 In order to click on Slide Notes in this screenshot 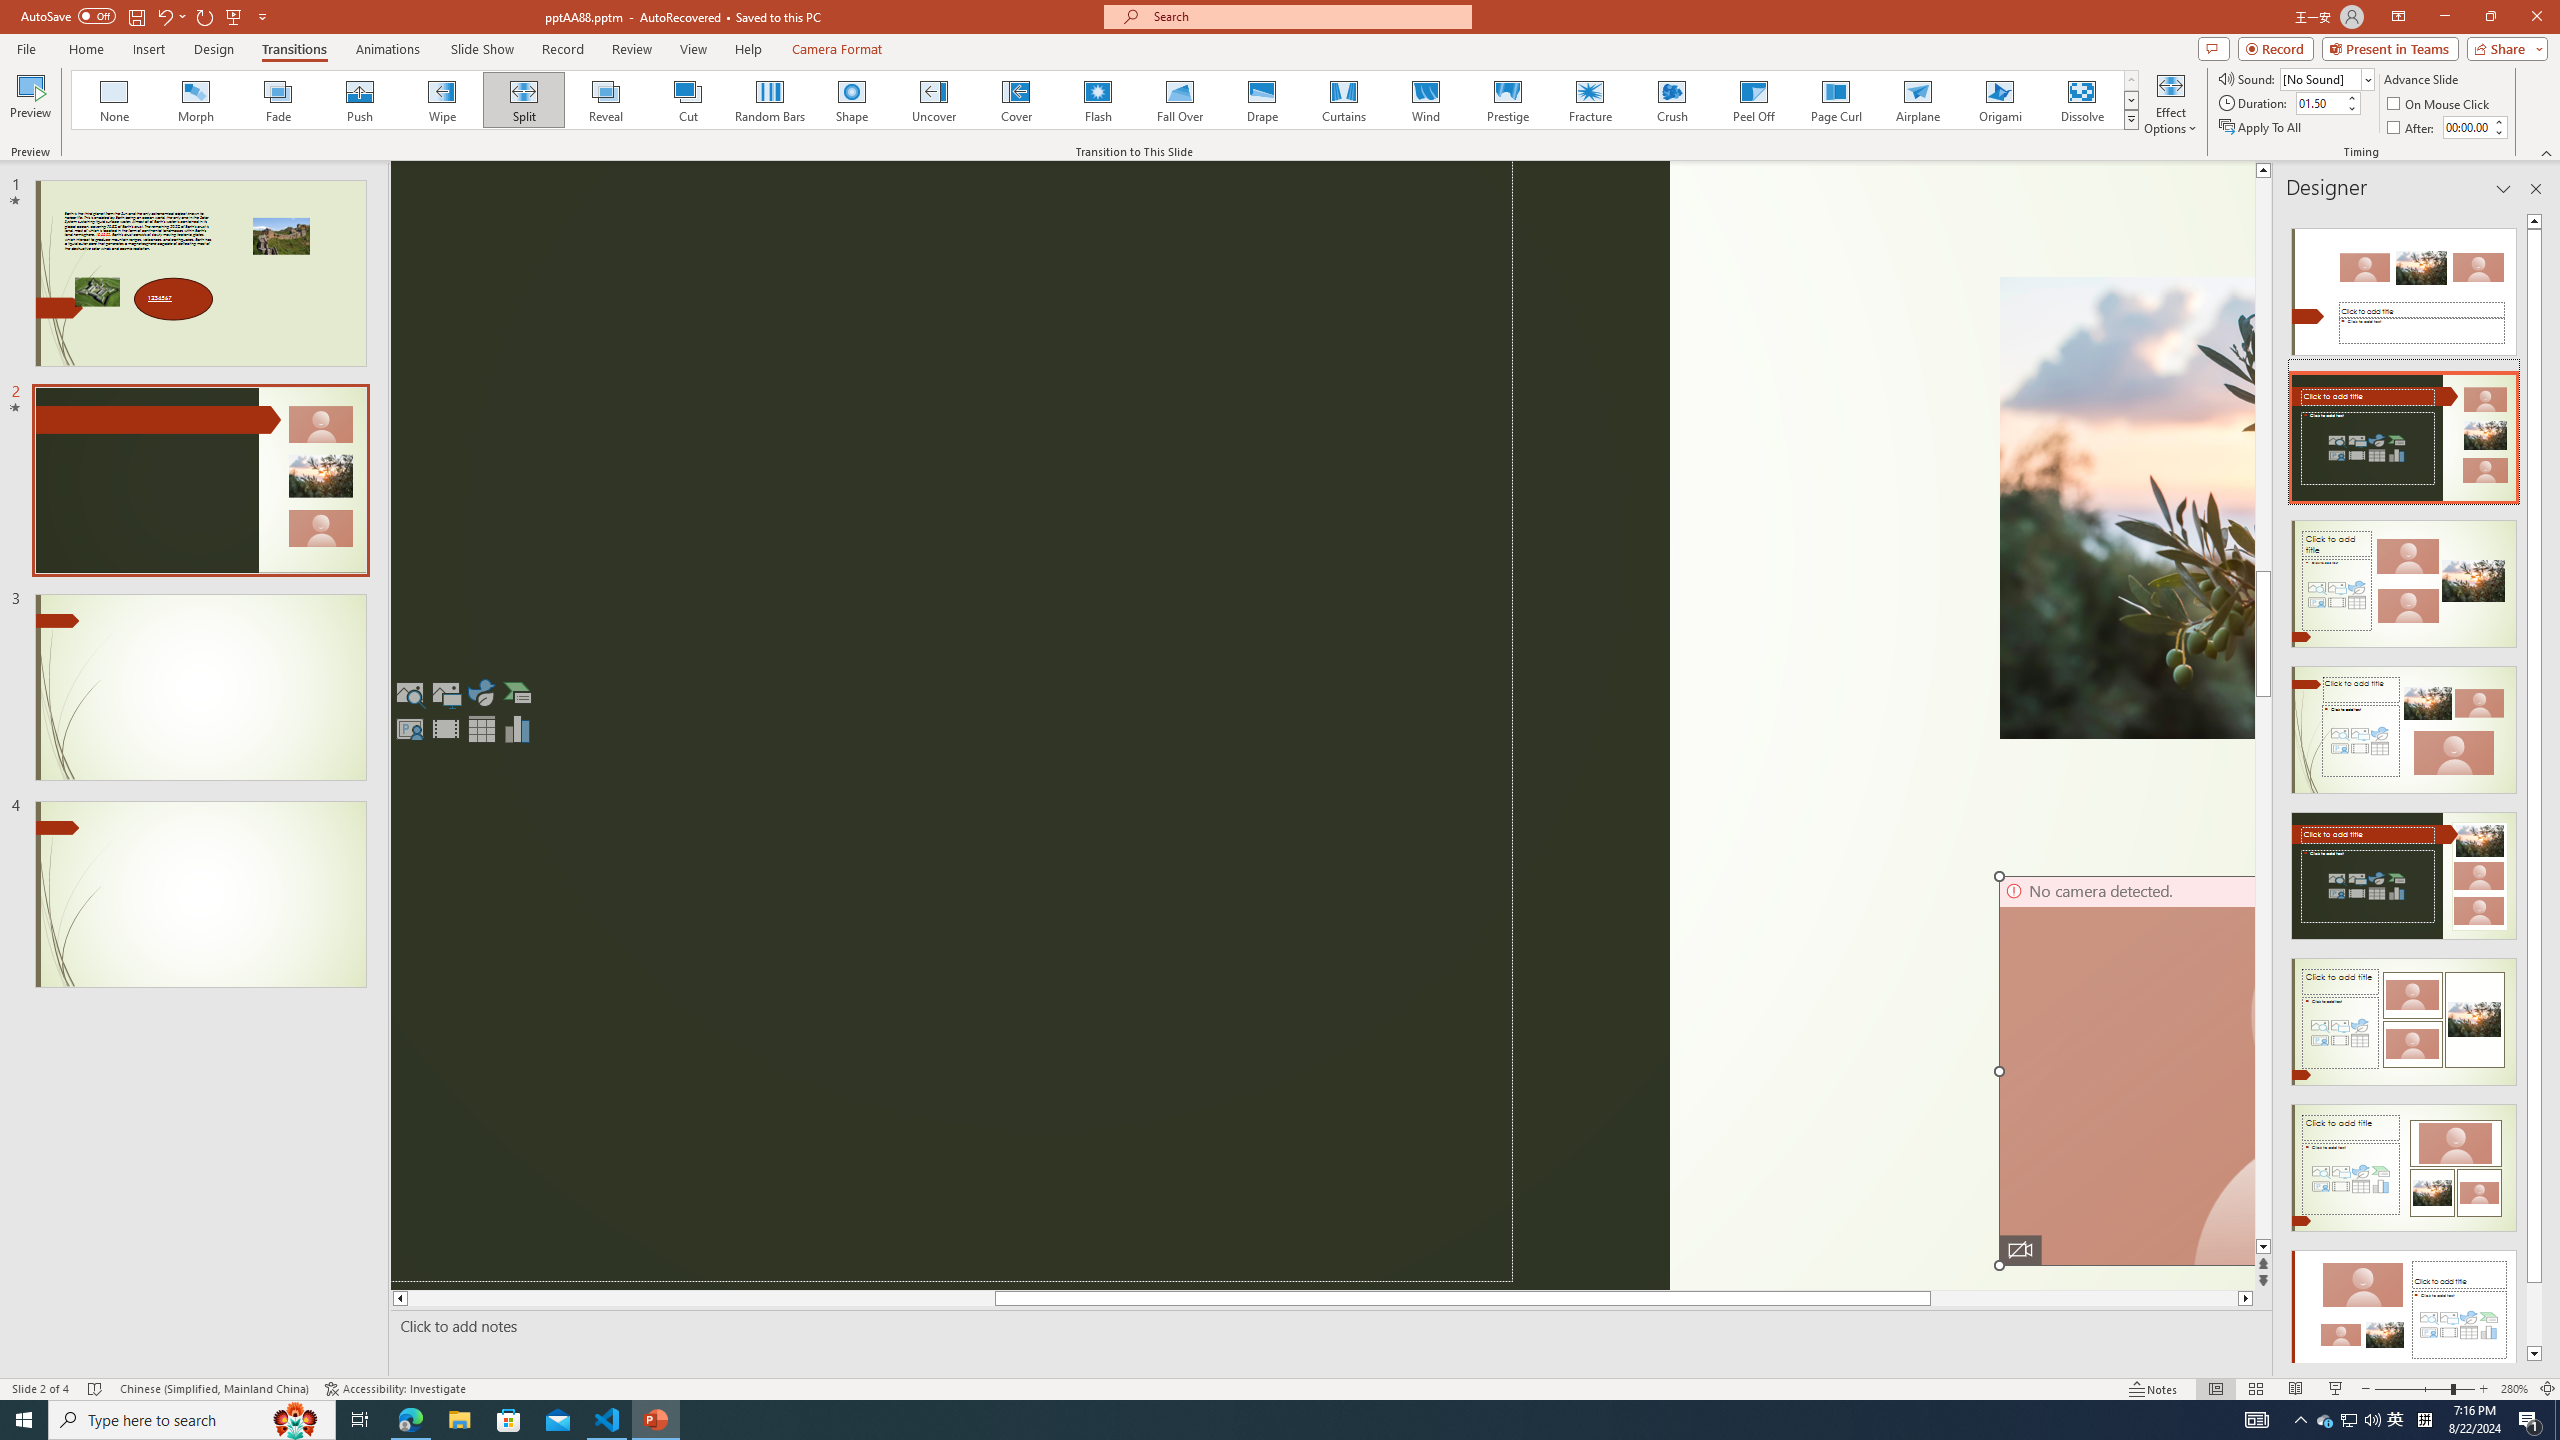, I will do `click(1327, 1326)`.